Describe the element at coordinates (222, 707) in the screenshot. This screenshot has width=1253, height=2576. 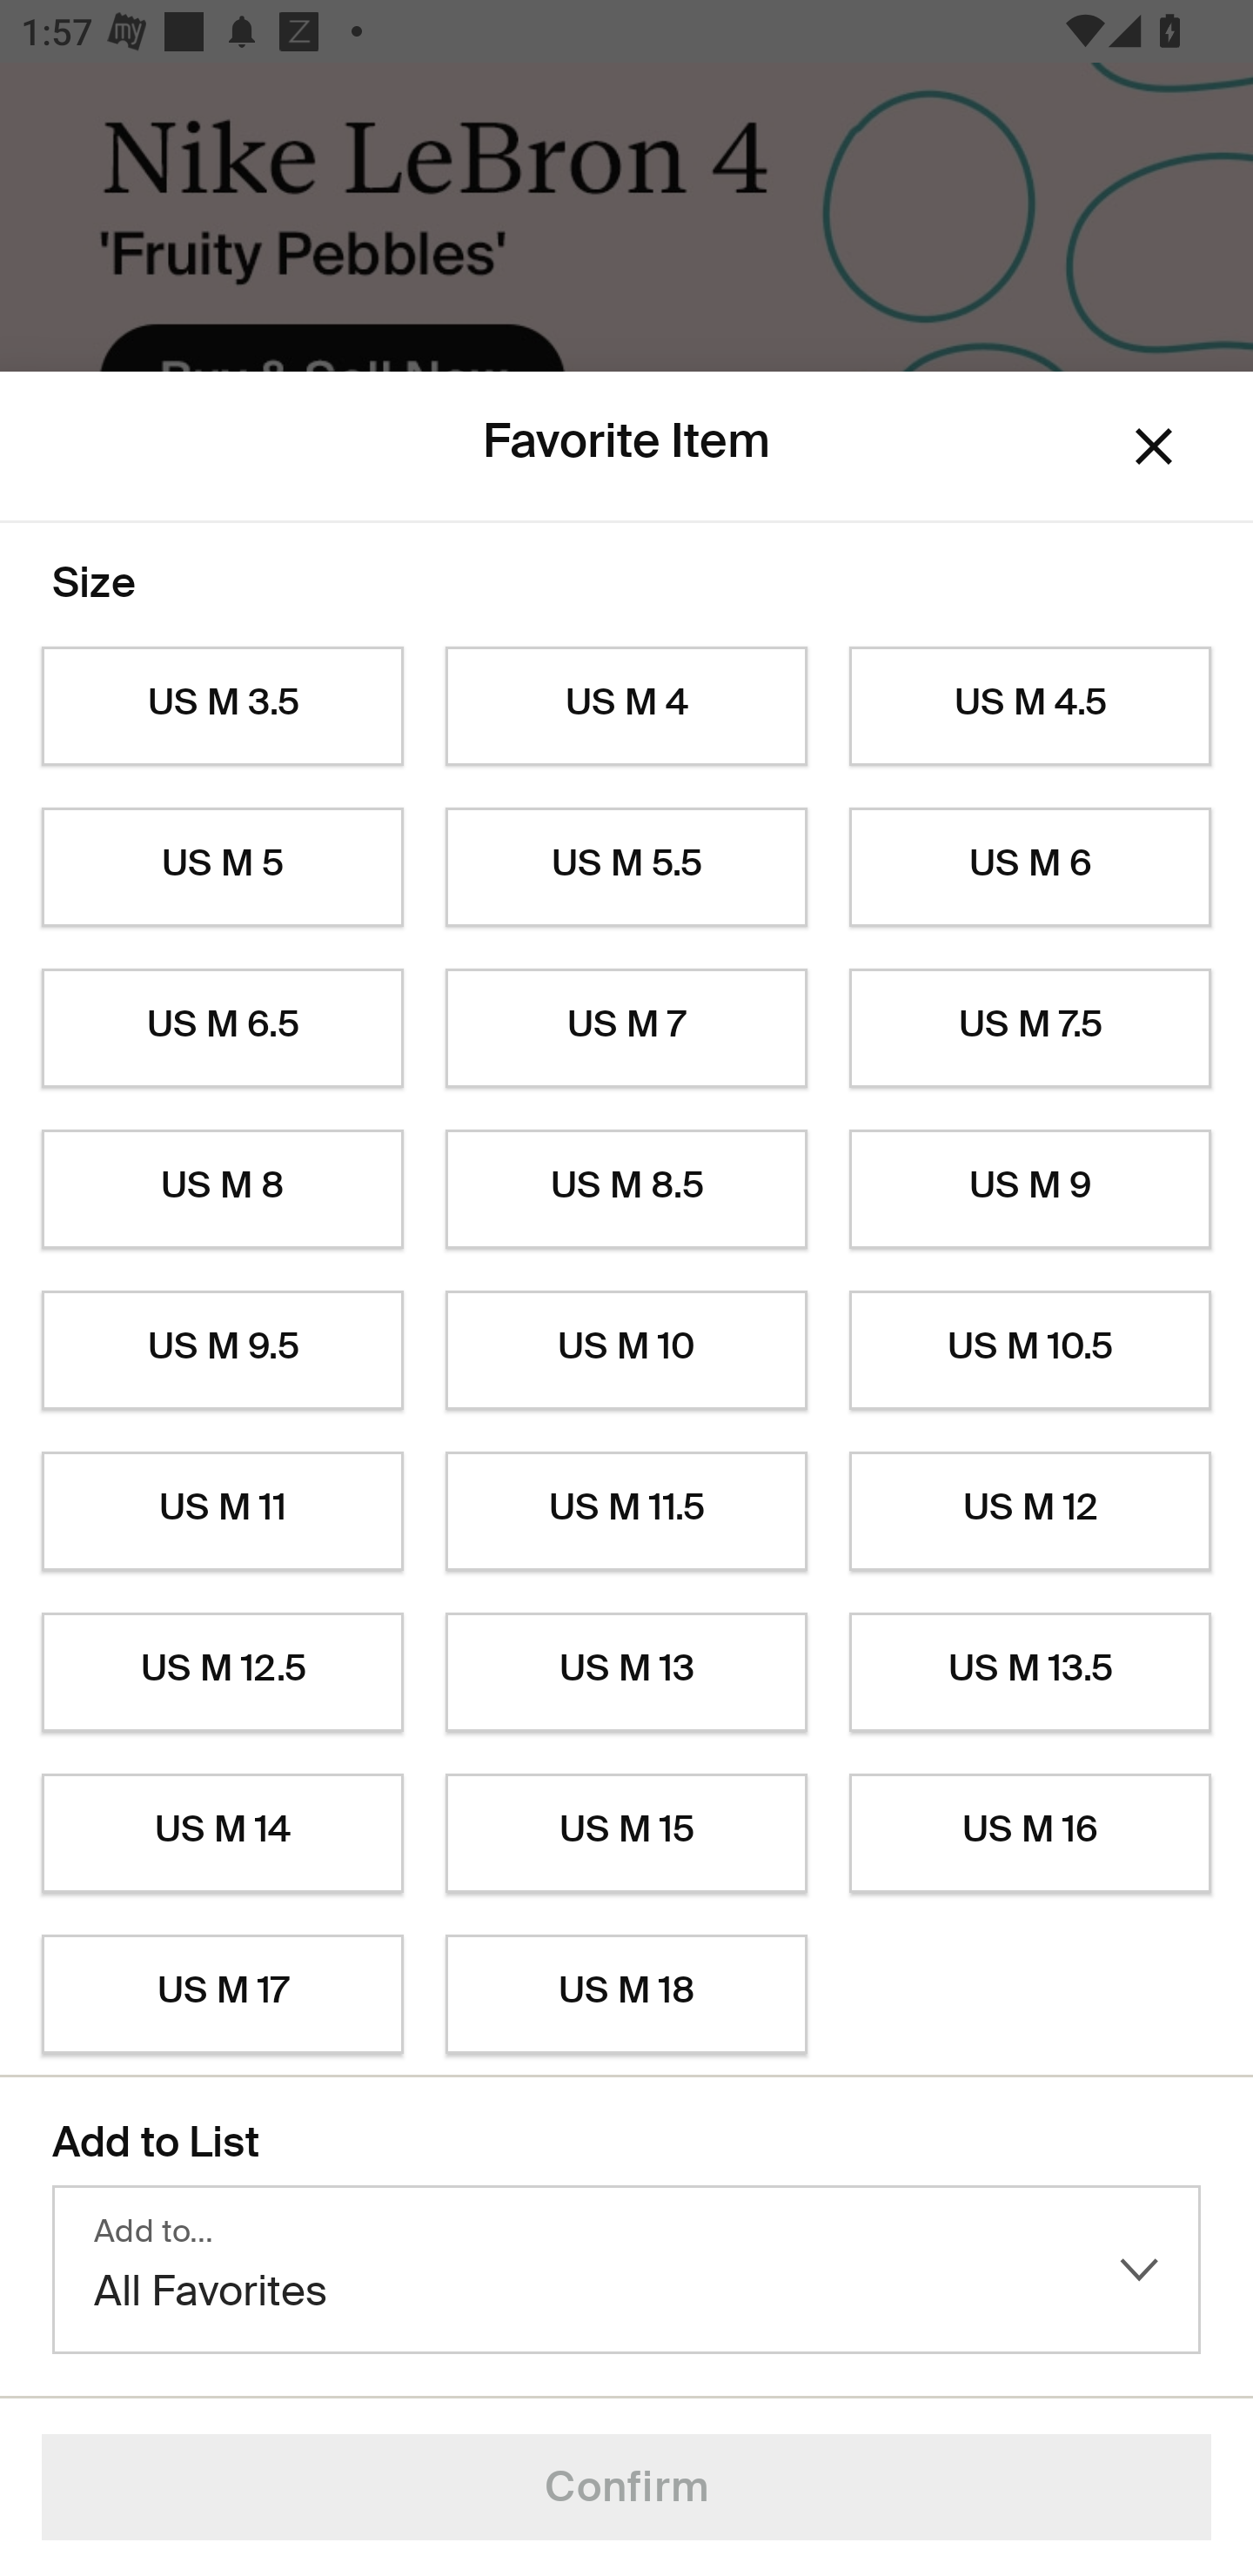
I see `US M 3.5` at that location.